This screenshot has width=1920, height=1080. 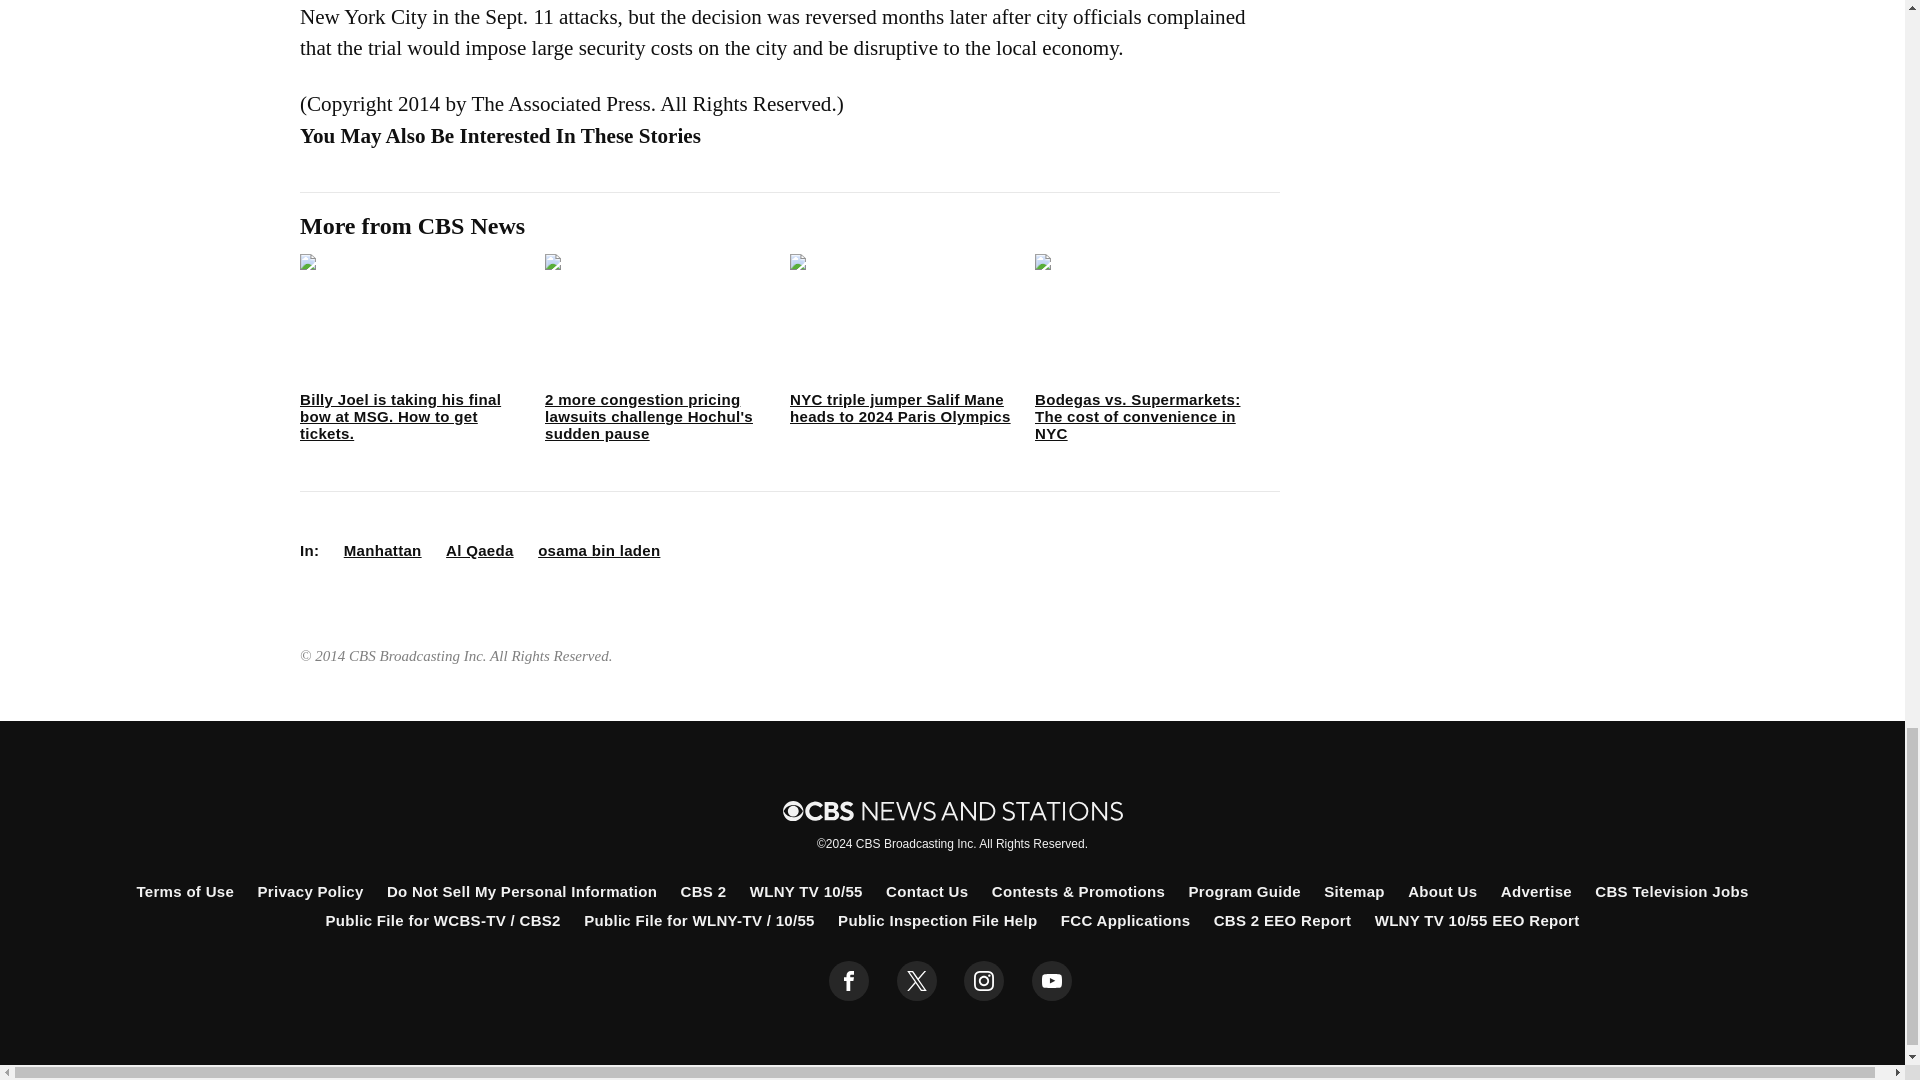 I want to click on instagram, so click(x=984, y=981).